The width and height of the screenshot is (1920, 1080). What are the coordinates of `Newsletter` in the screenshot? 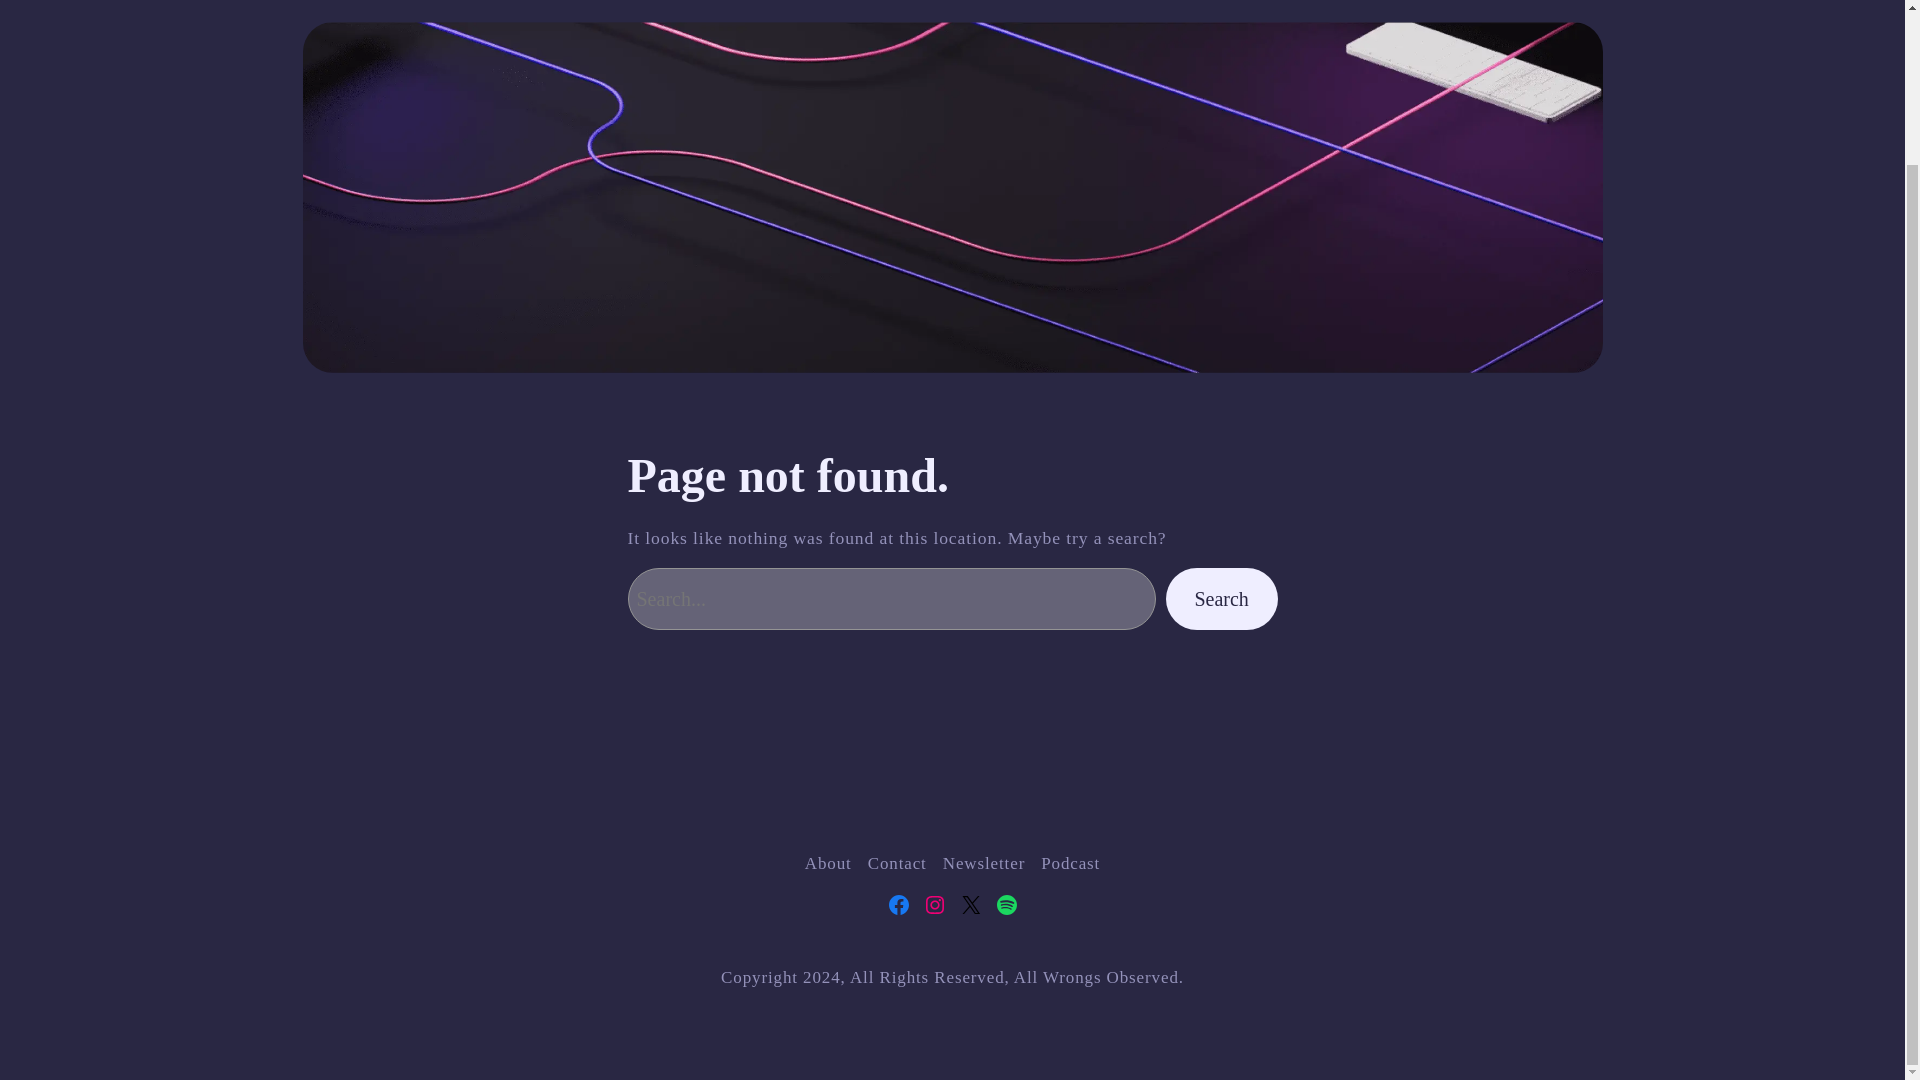 It's located at (984, 862).